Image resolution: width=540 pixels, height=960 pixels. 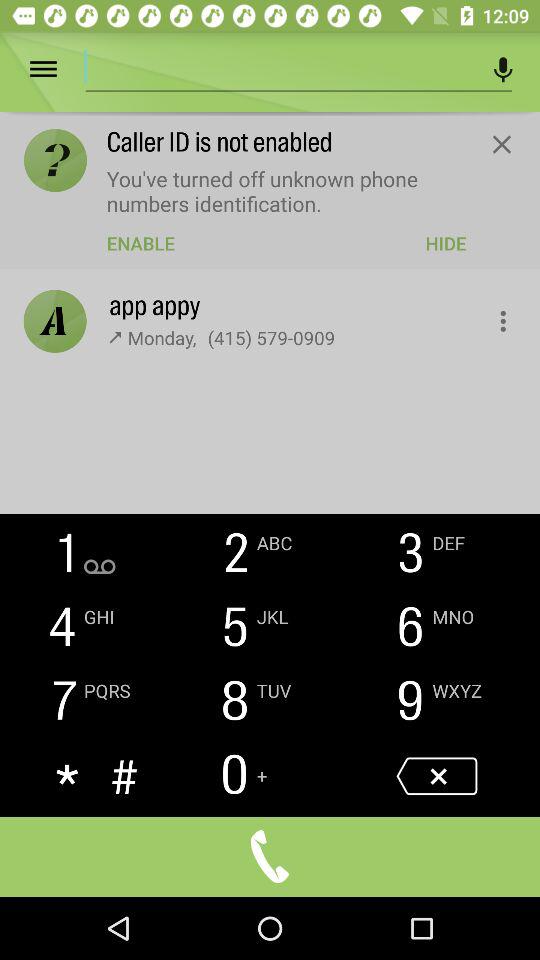 What do you see at coordinates (502, 144) in the screenshot?
I see `close out of screen` at bounding box center [502, 144].